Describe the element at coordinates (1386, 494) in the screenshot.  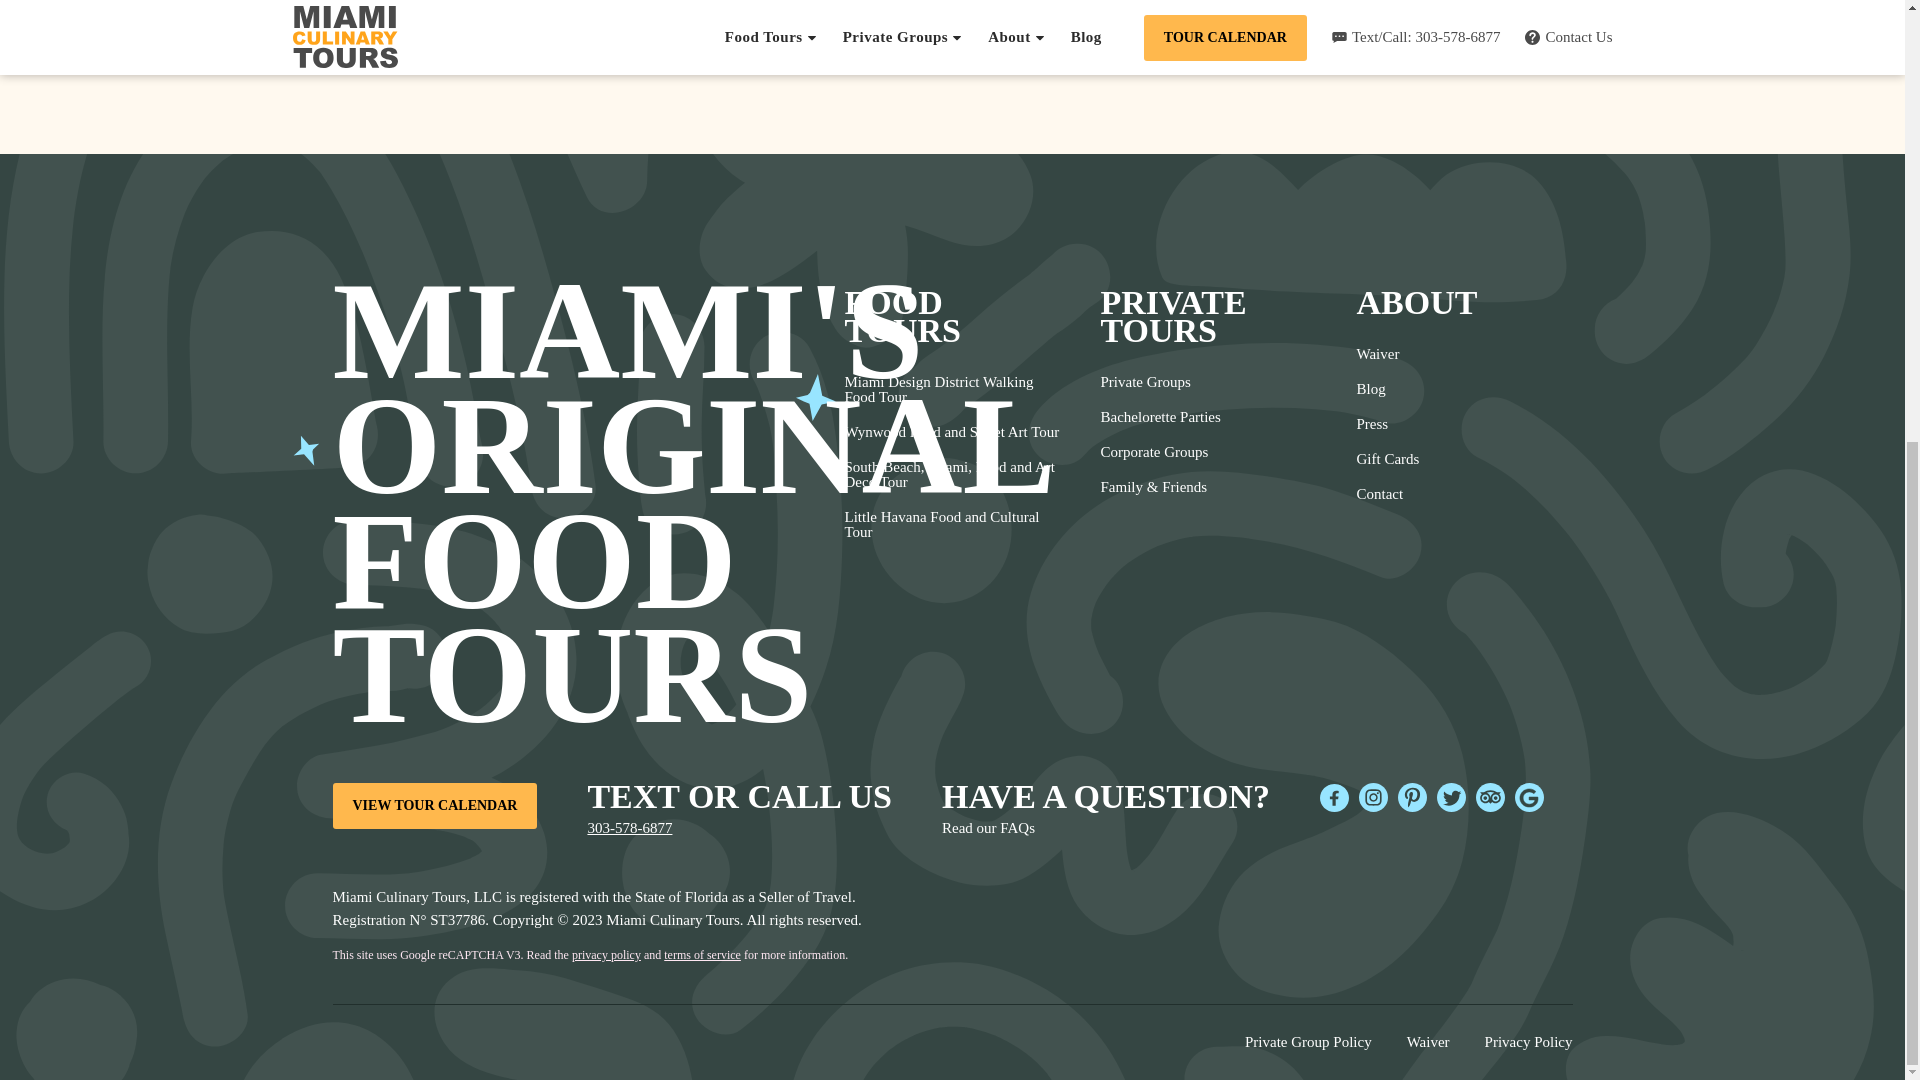
I see `Contact` at that location.